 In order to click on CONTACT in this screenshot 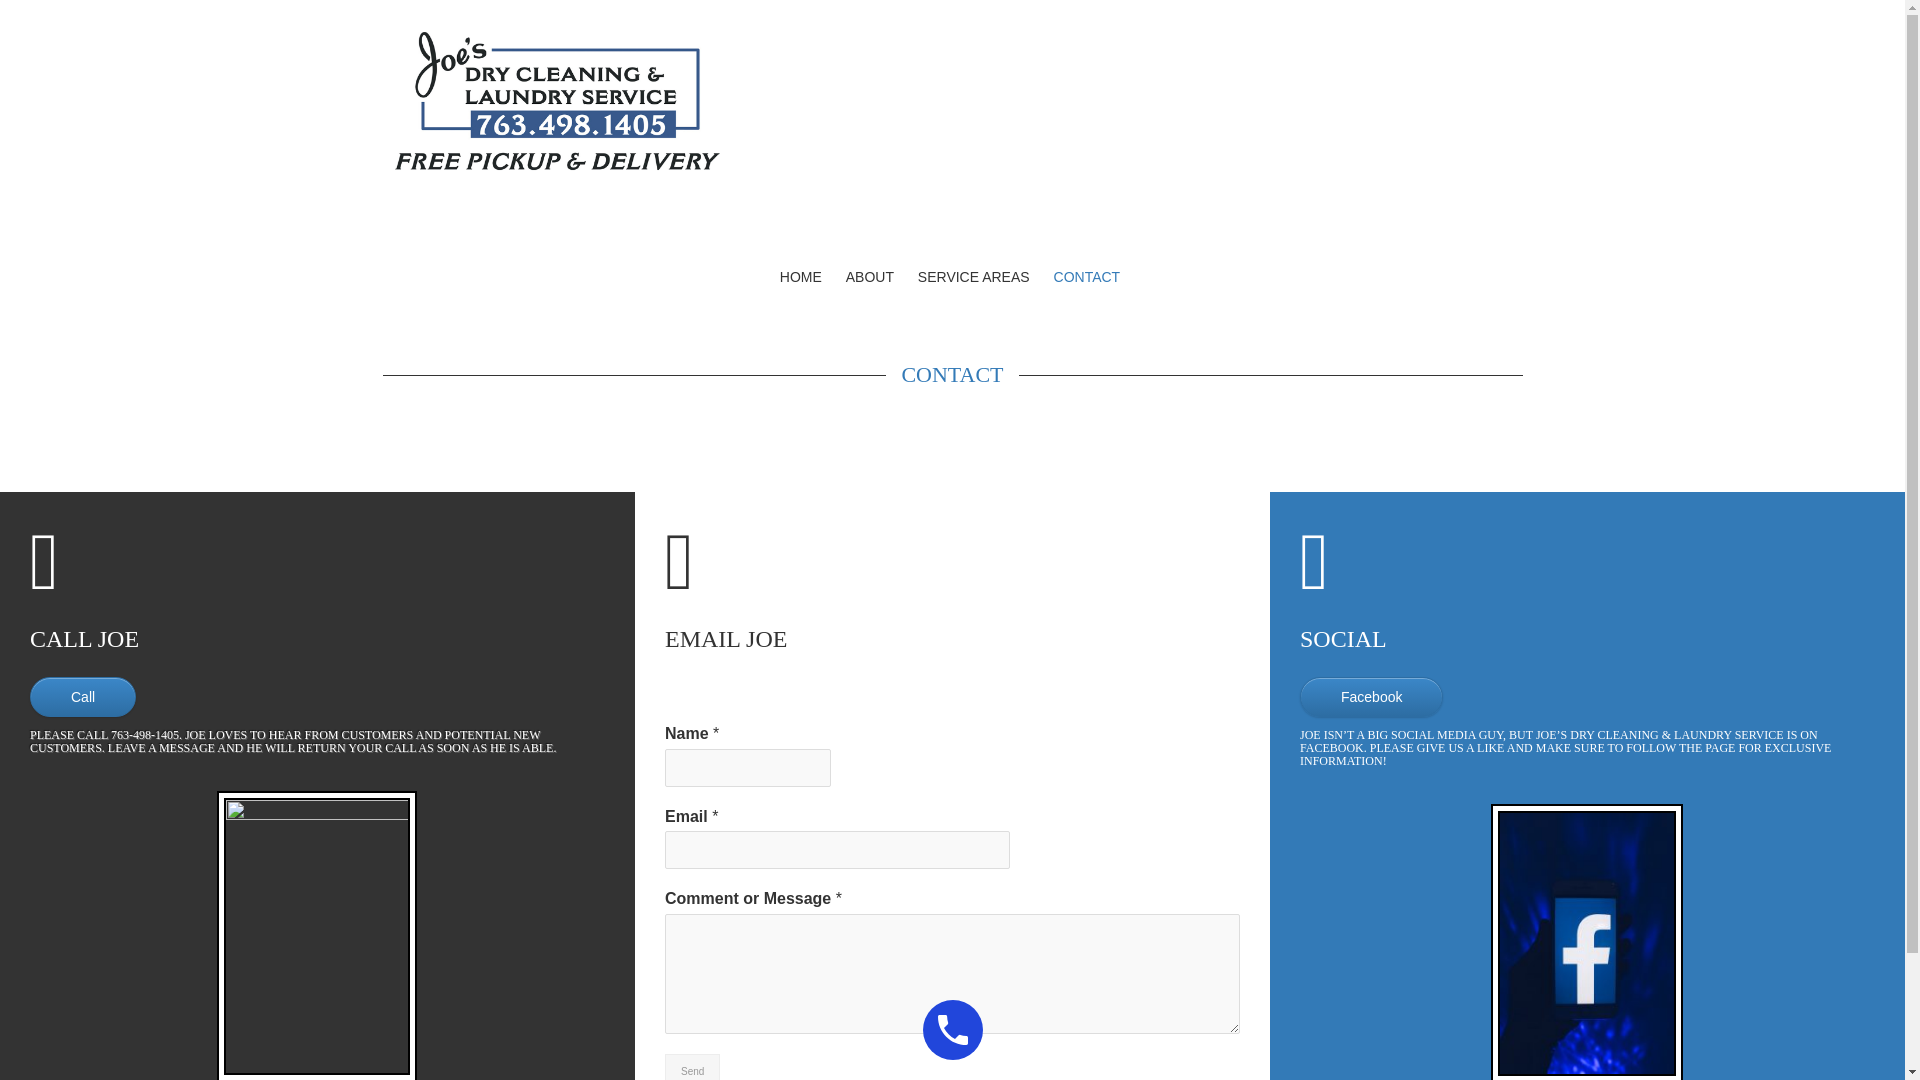, I will do `click(951, 374)`.